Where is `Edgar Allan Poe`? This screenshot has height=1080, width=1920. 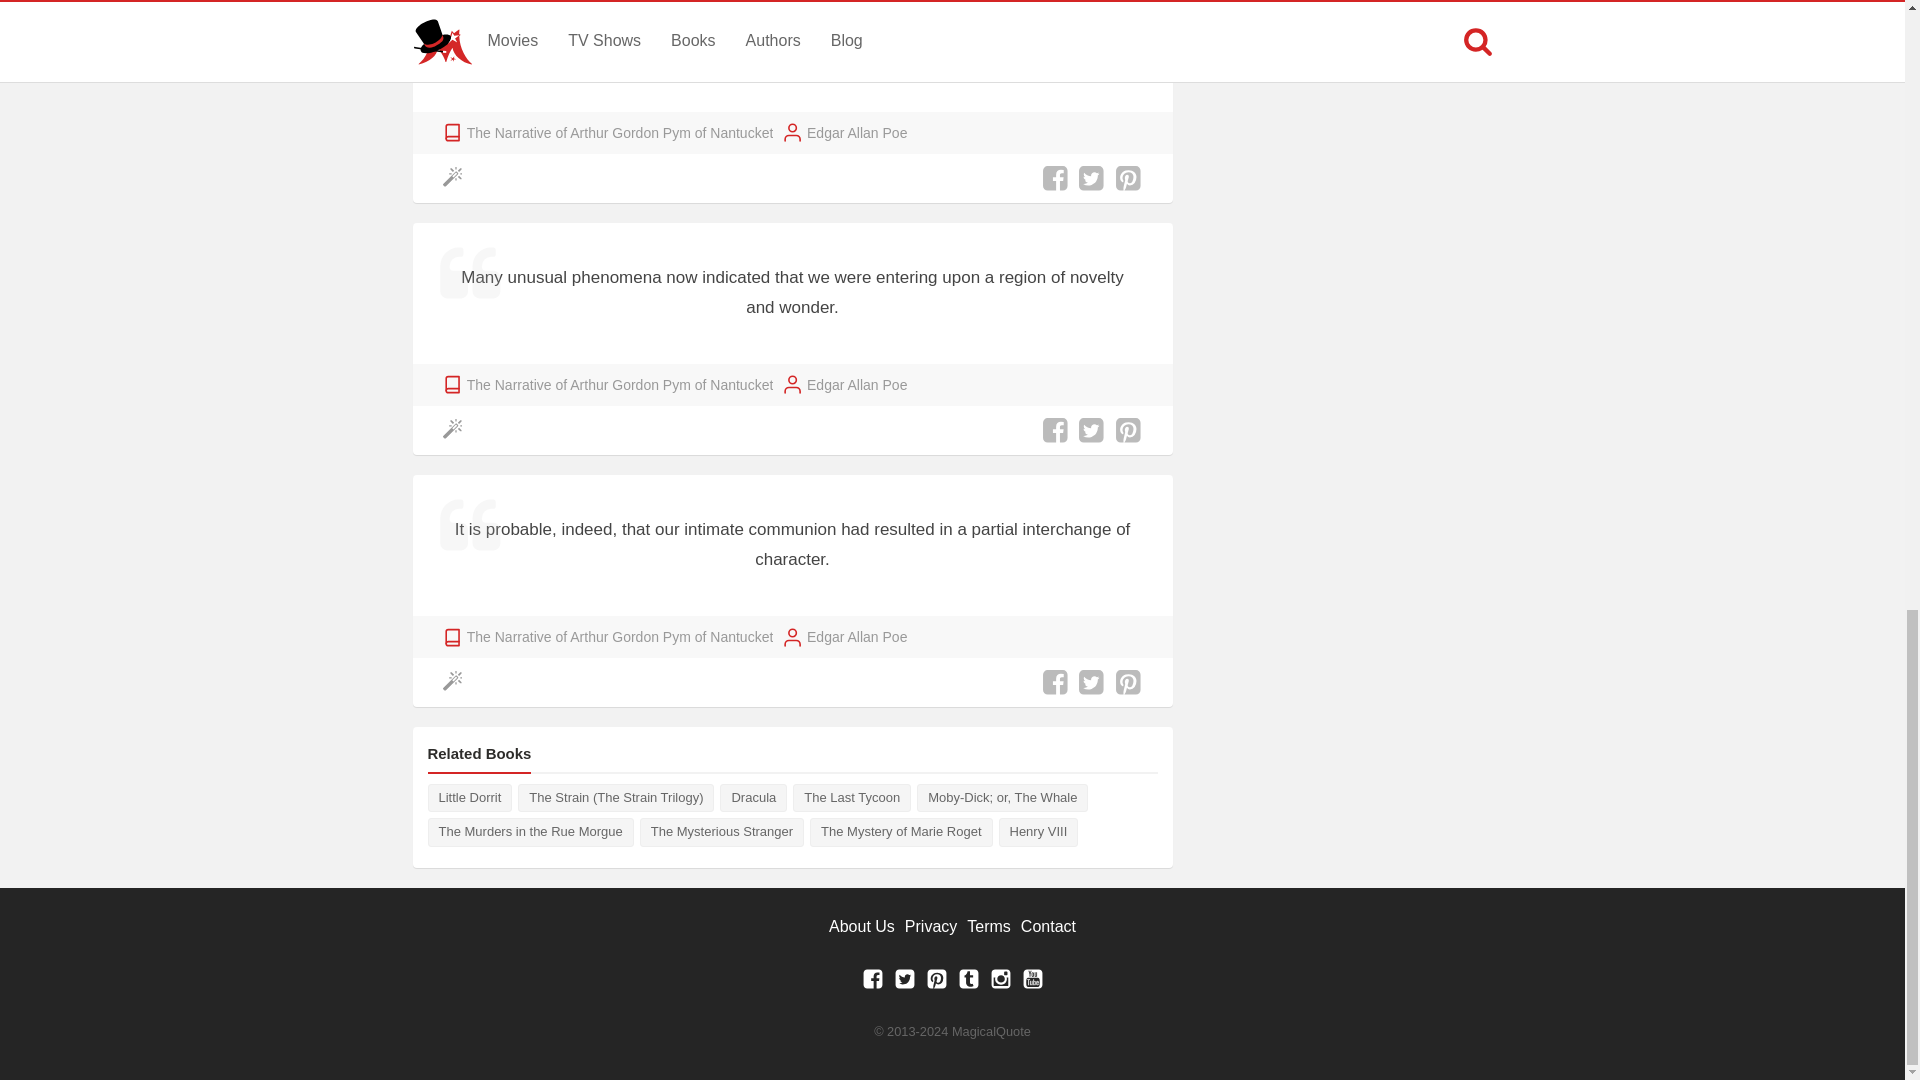
Edgar Allan Poe is located at coordinates (856, 132).